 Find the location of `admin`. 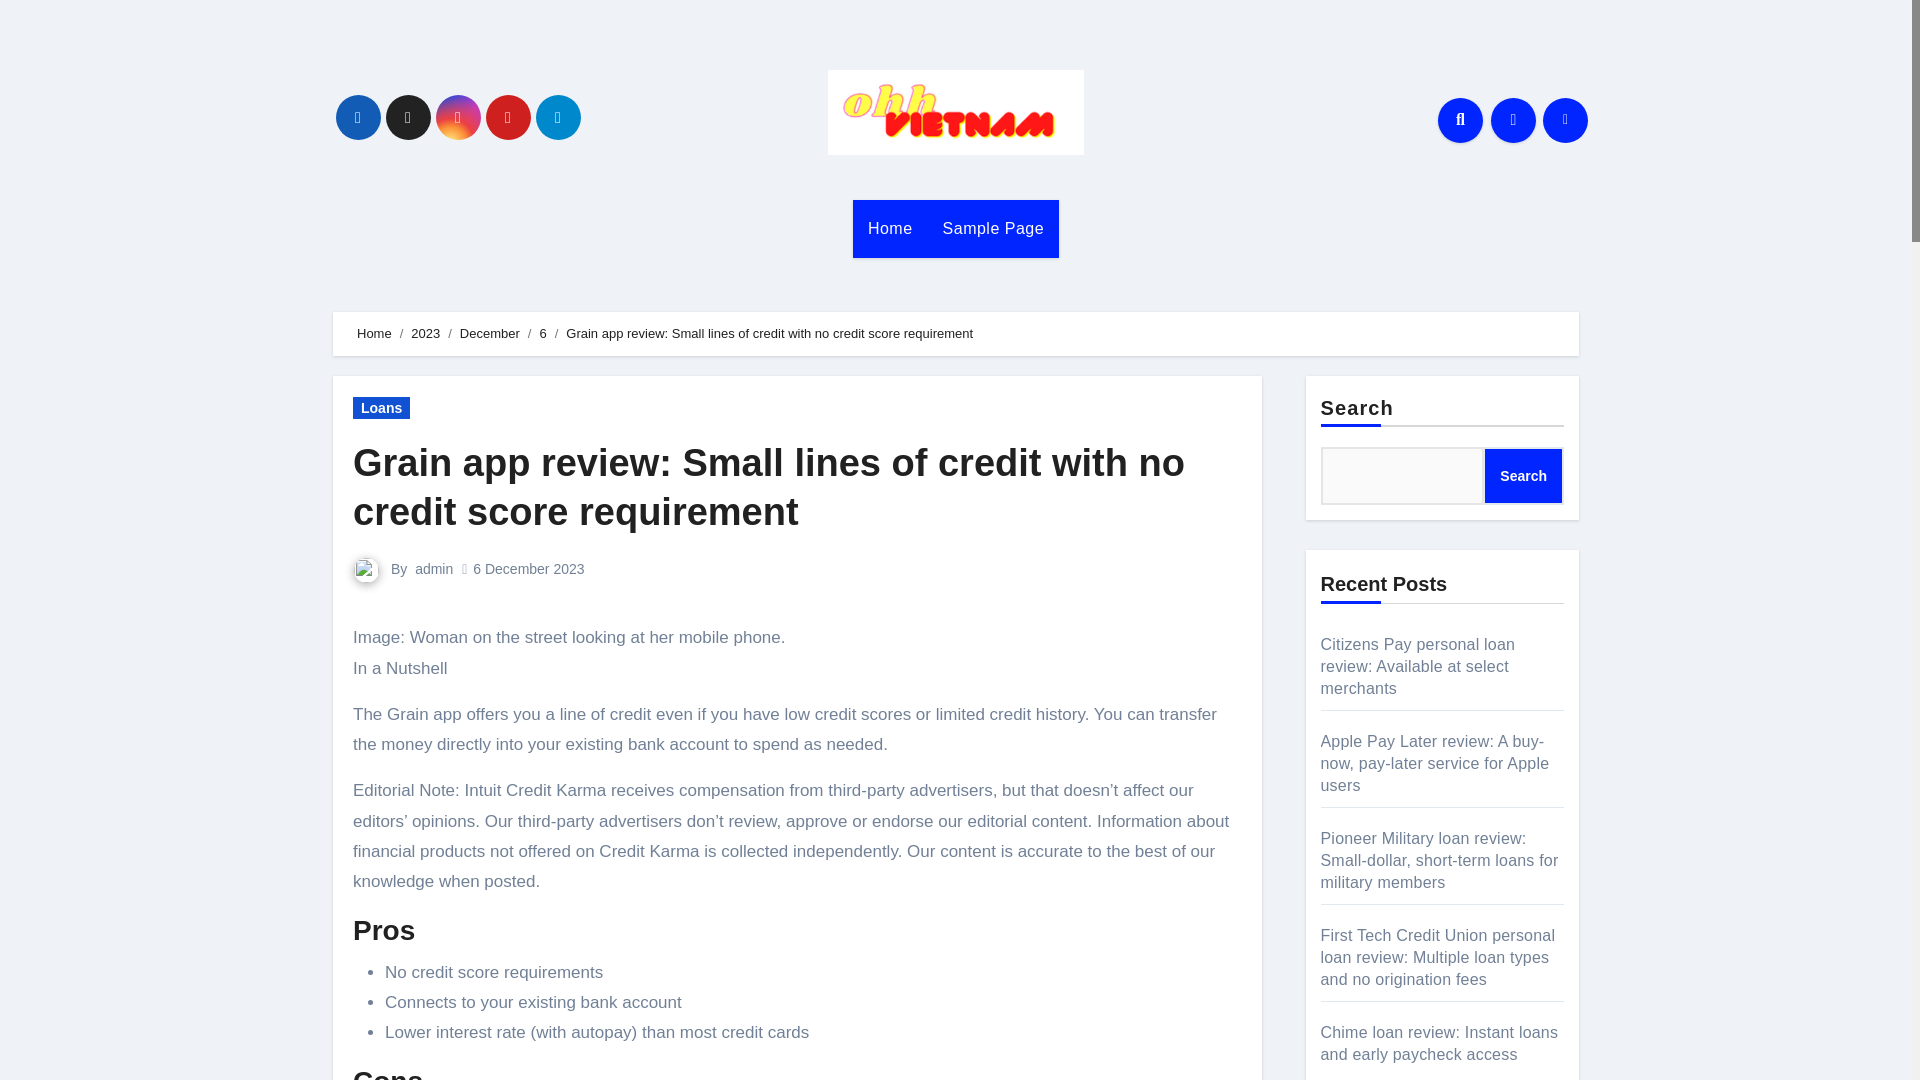

admin is located at coordinates (434, 568).